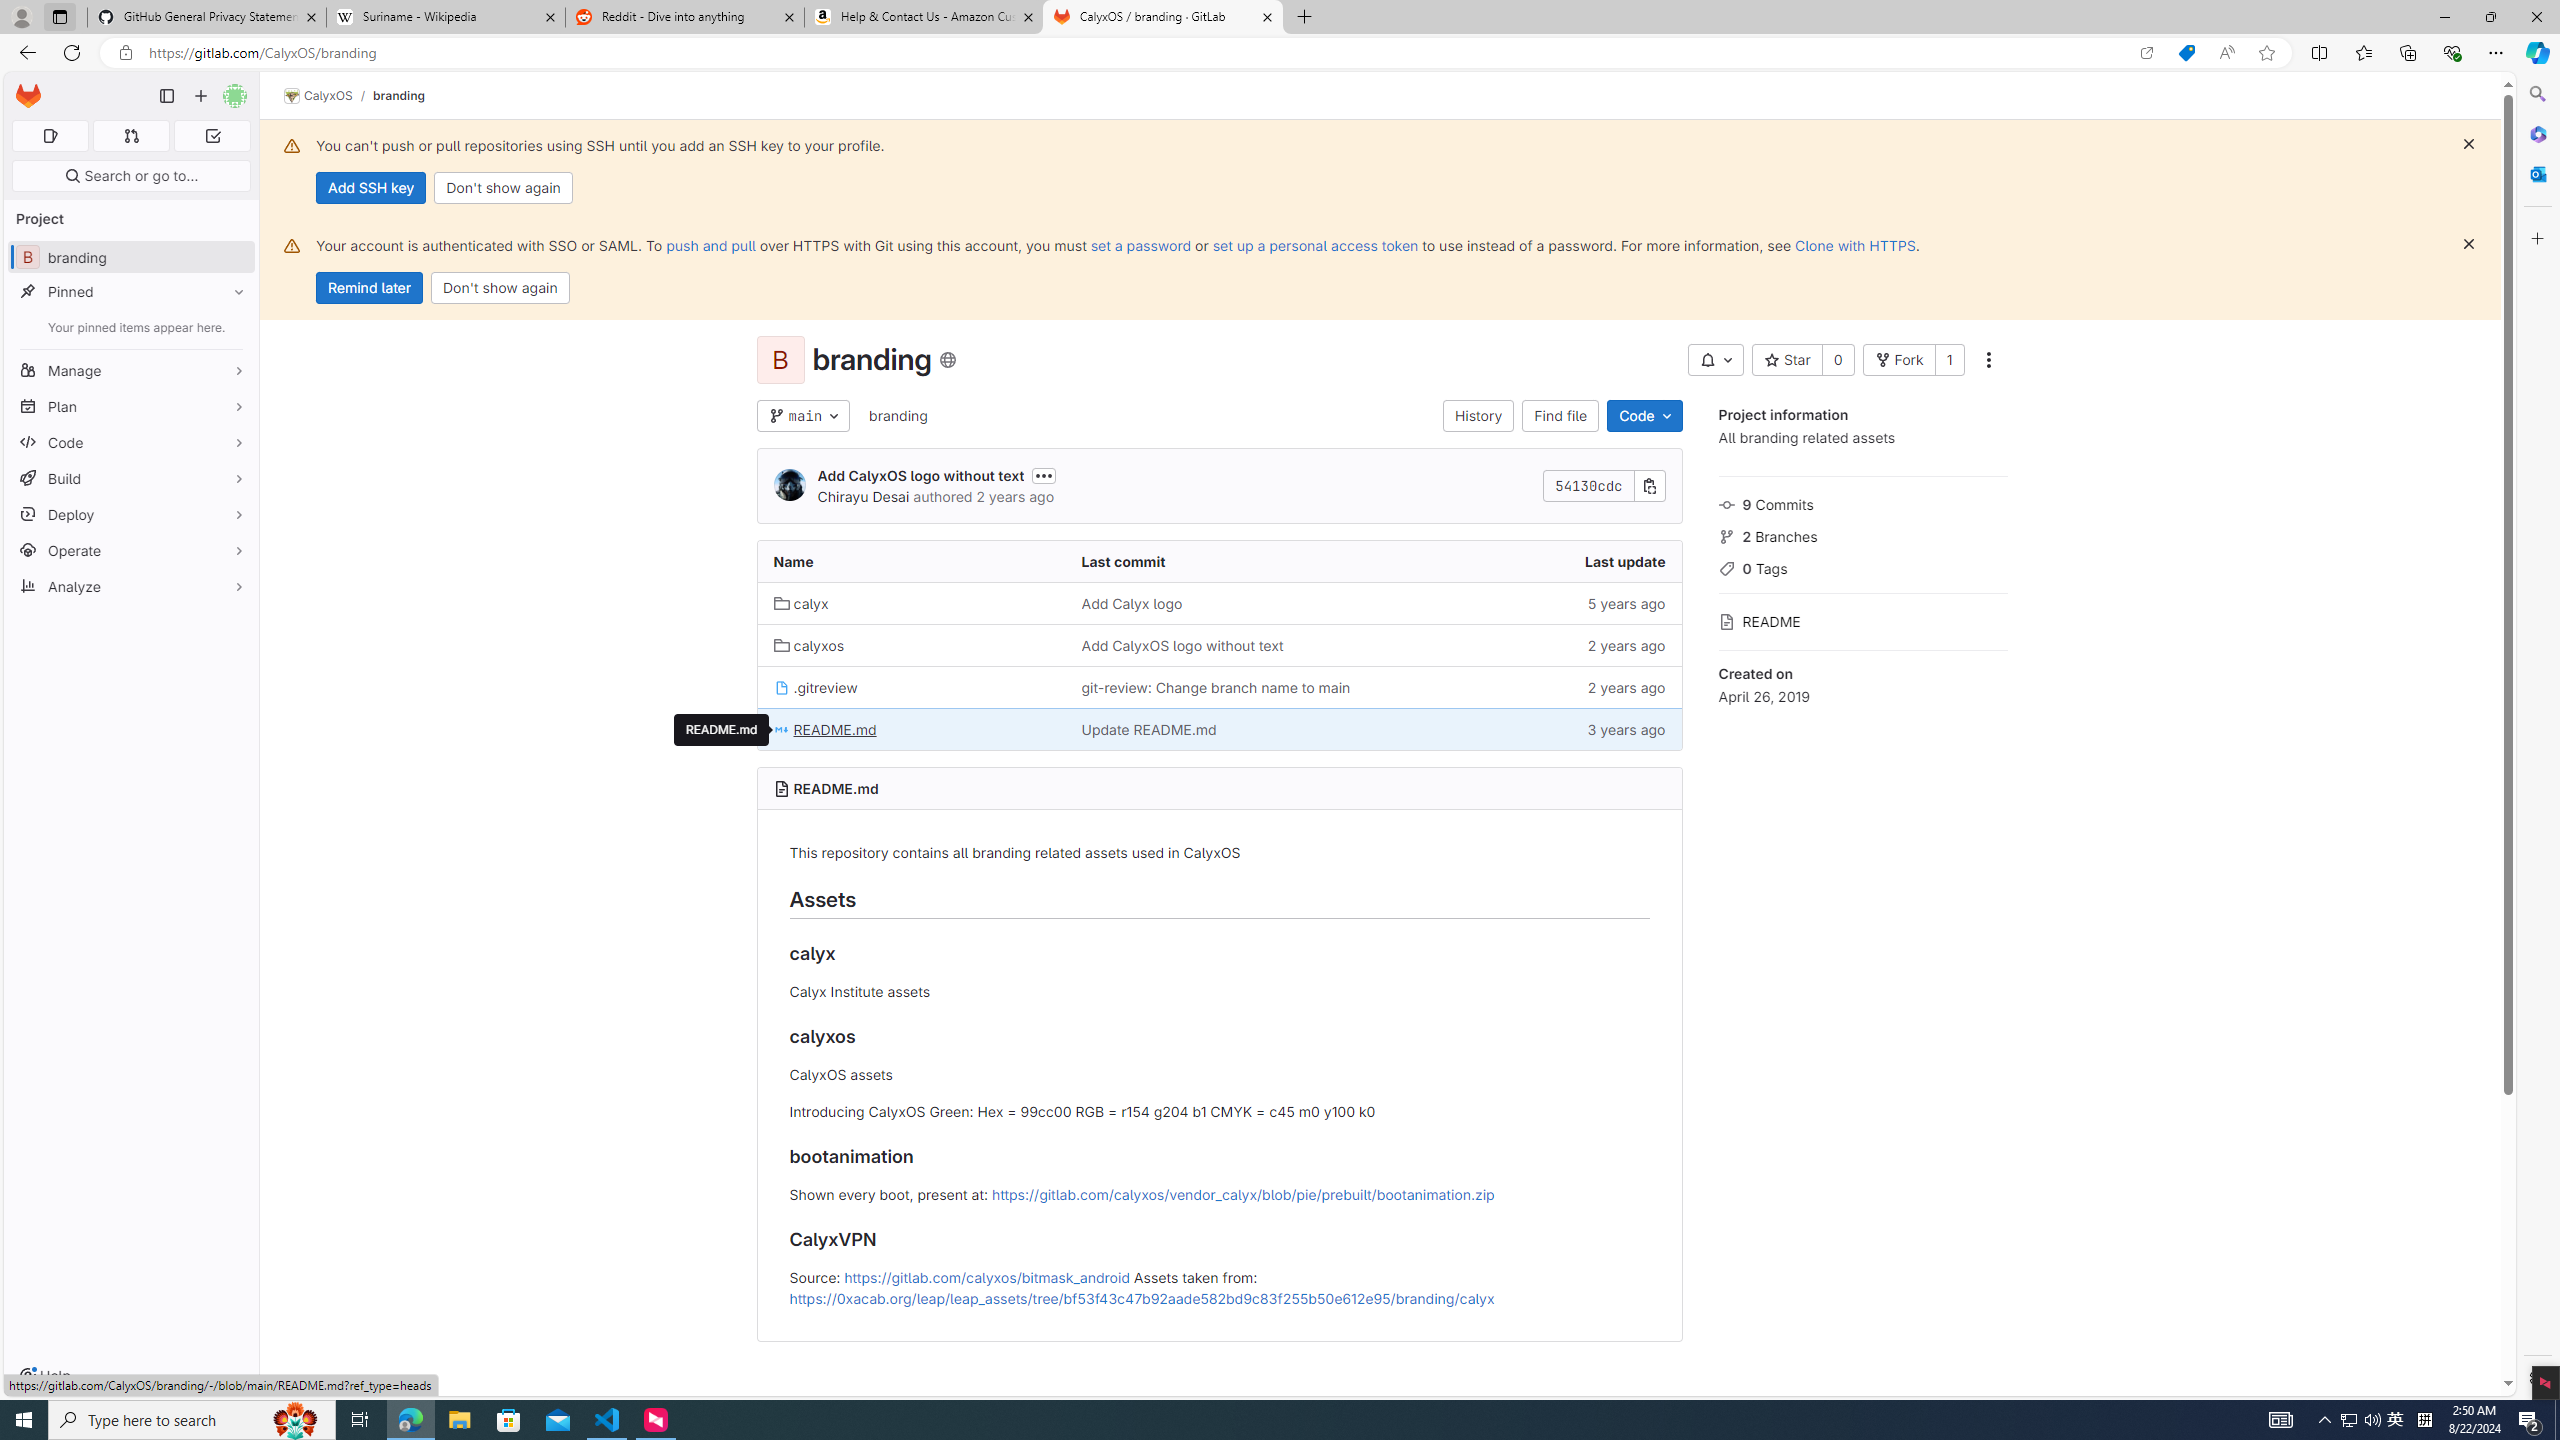 The image size is (2560, 1440). I want to click on CalyxOS, so click(318, 96).